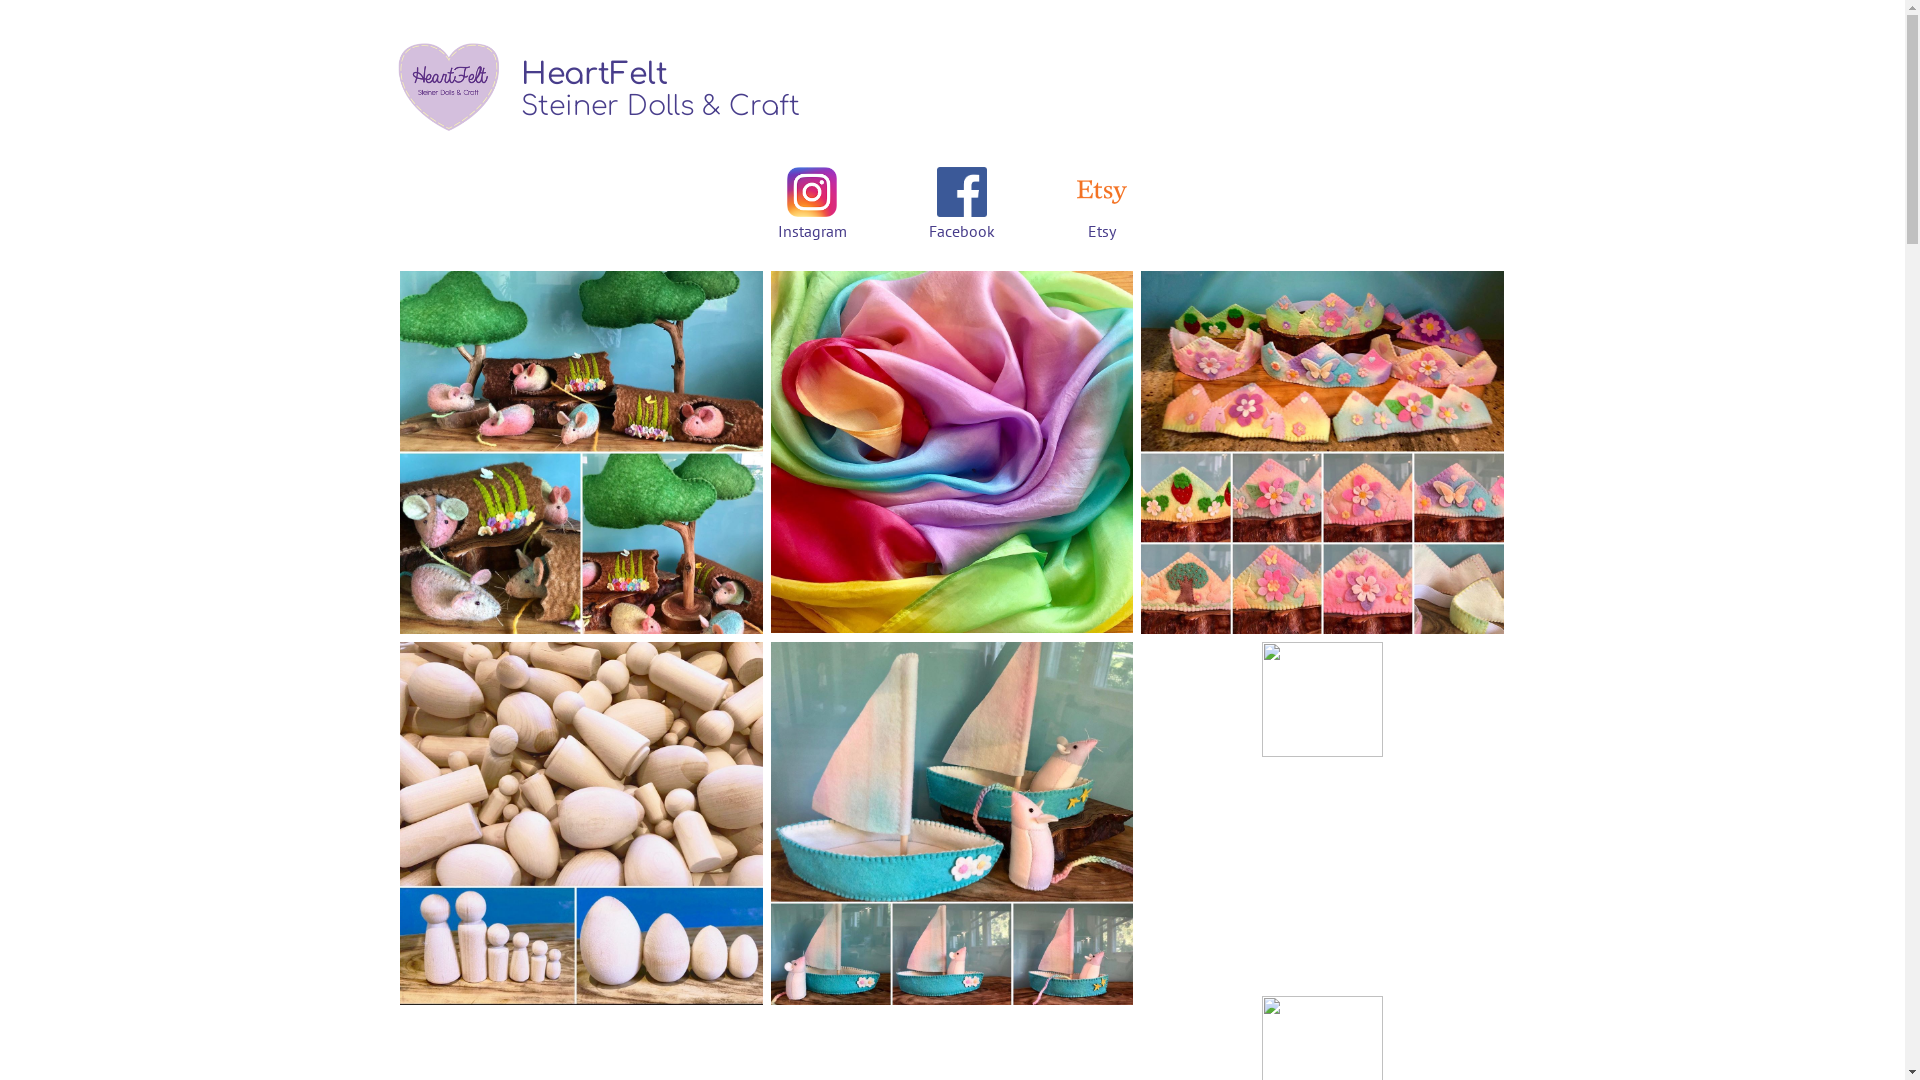  I want to click on Etsy, so click(1102, 231).